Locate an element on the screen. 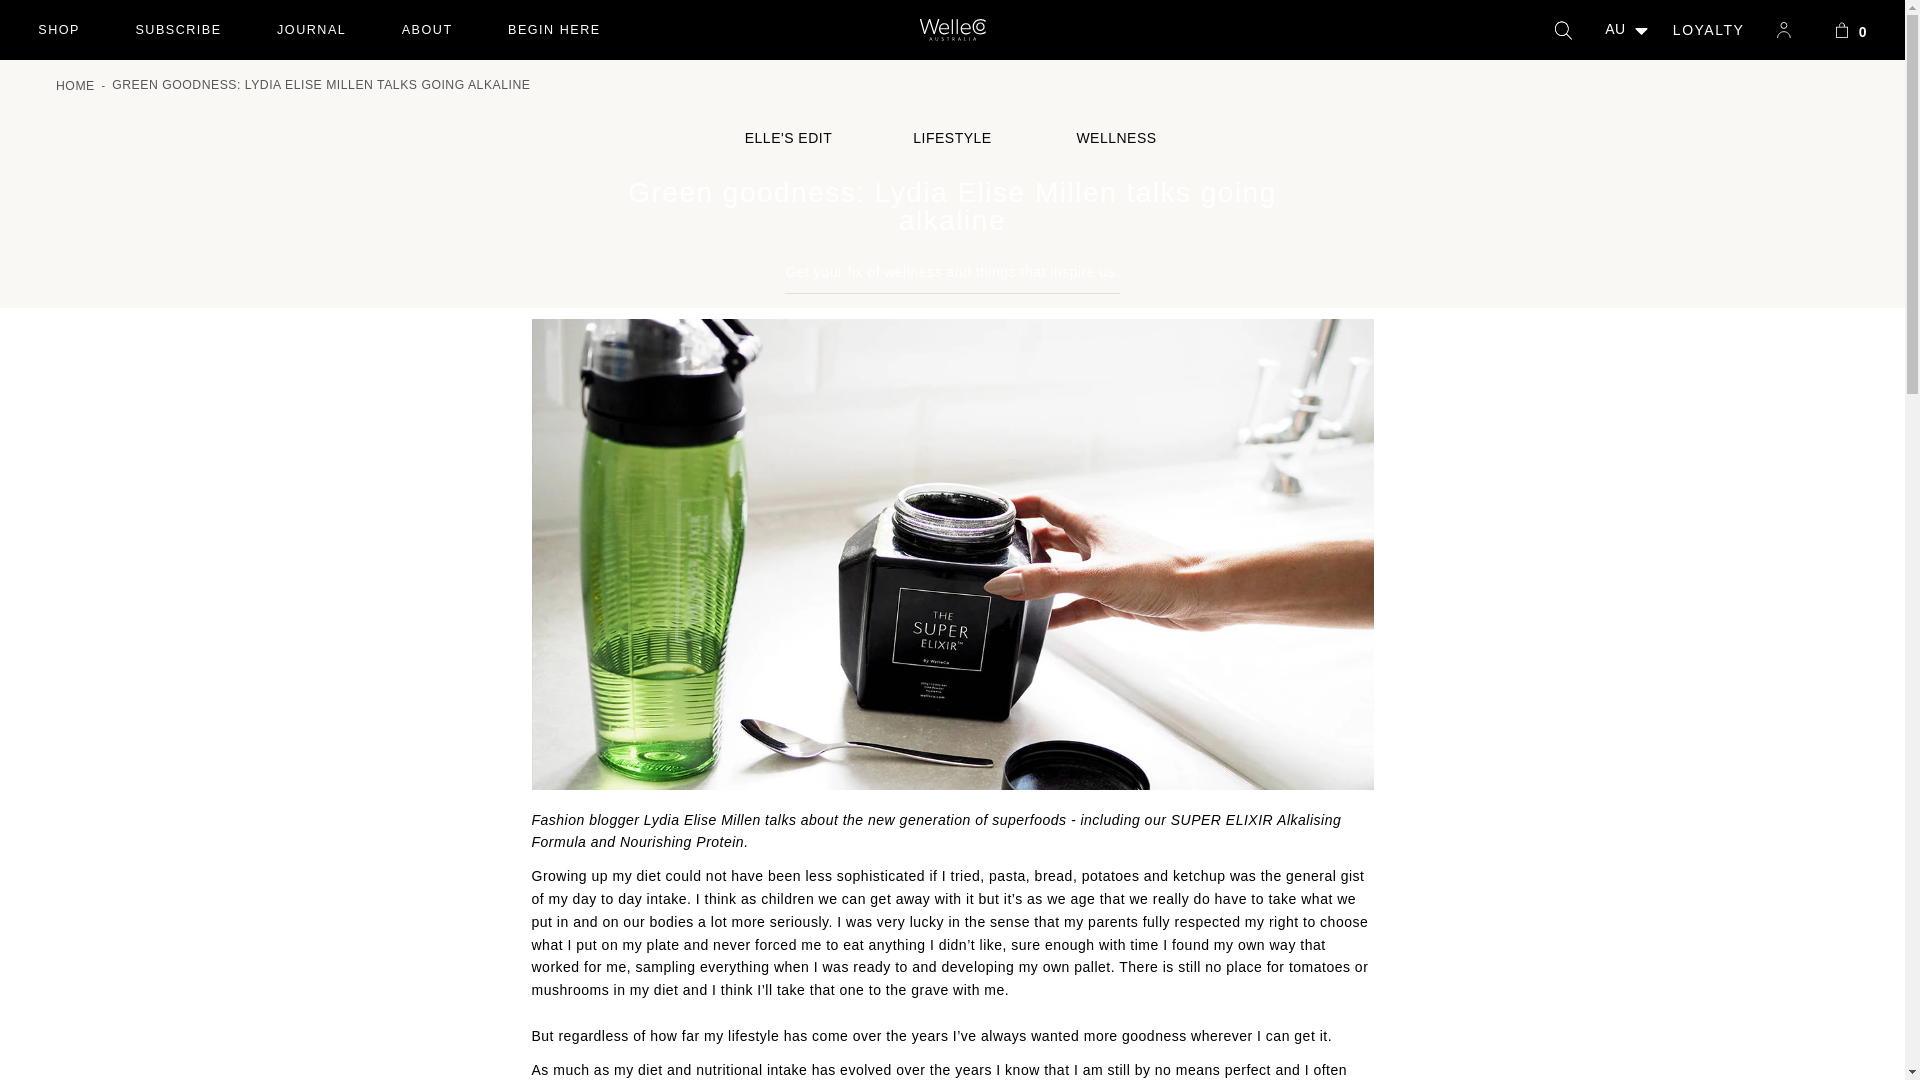 This screenshot has height=1080, width=1920. AU is located at coordinates (59, 30).